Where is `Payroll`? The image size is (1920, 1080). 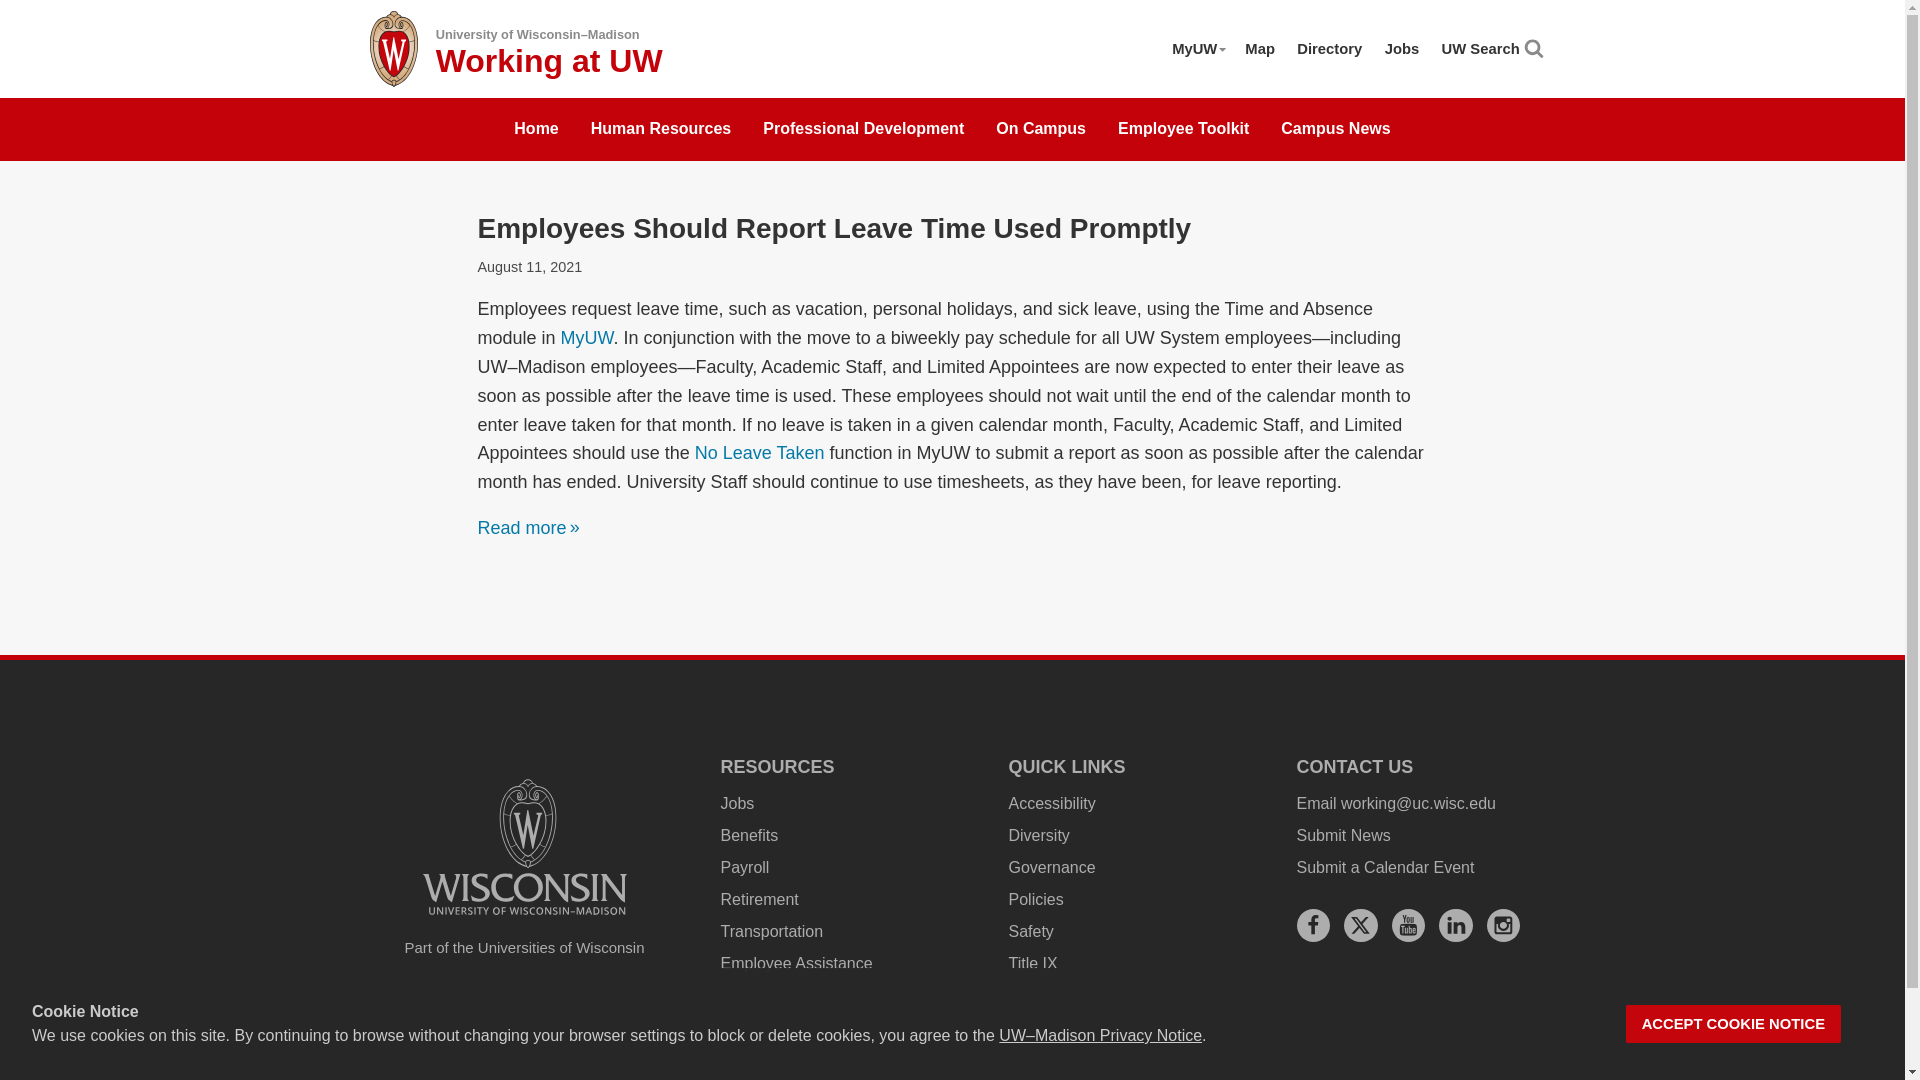
Payroll is located at coordinates (744, 866).